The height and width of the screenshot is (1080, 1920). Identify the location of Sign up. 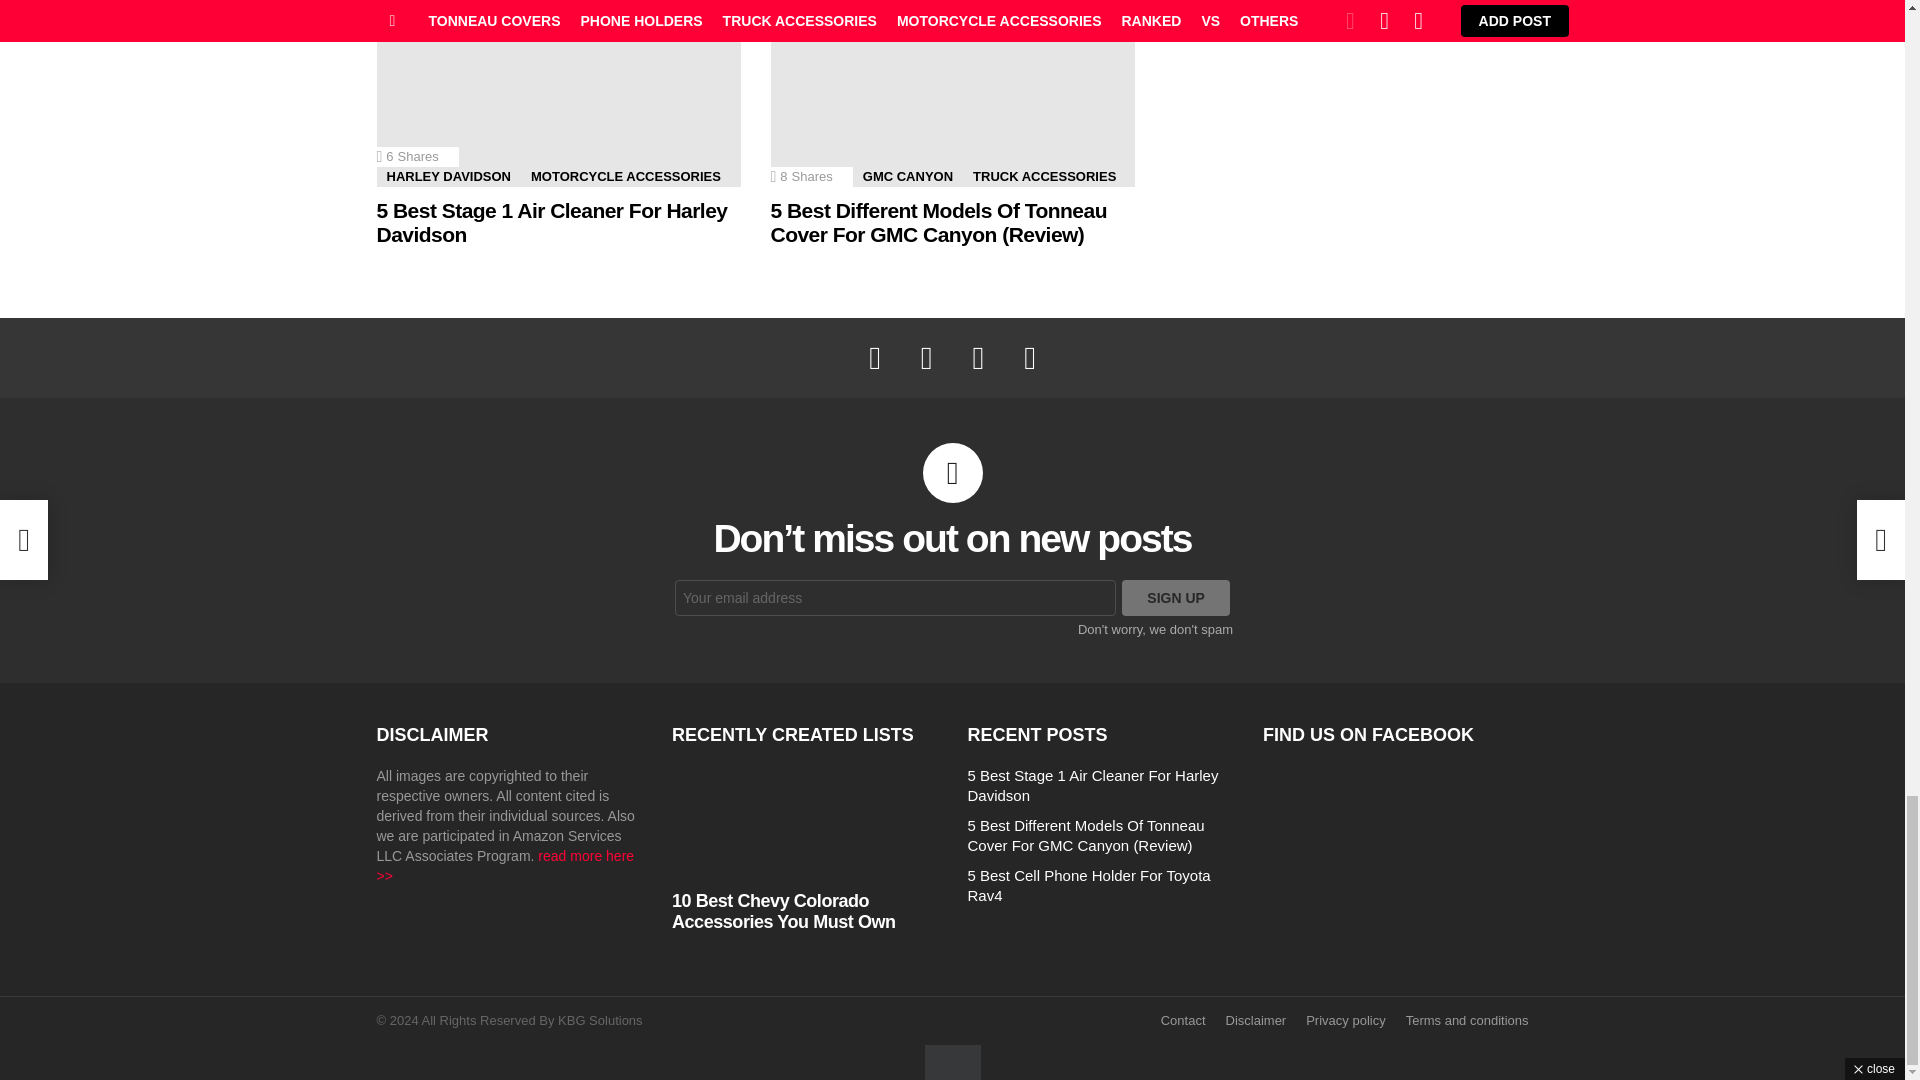
(1176, 597).